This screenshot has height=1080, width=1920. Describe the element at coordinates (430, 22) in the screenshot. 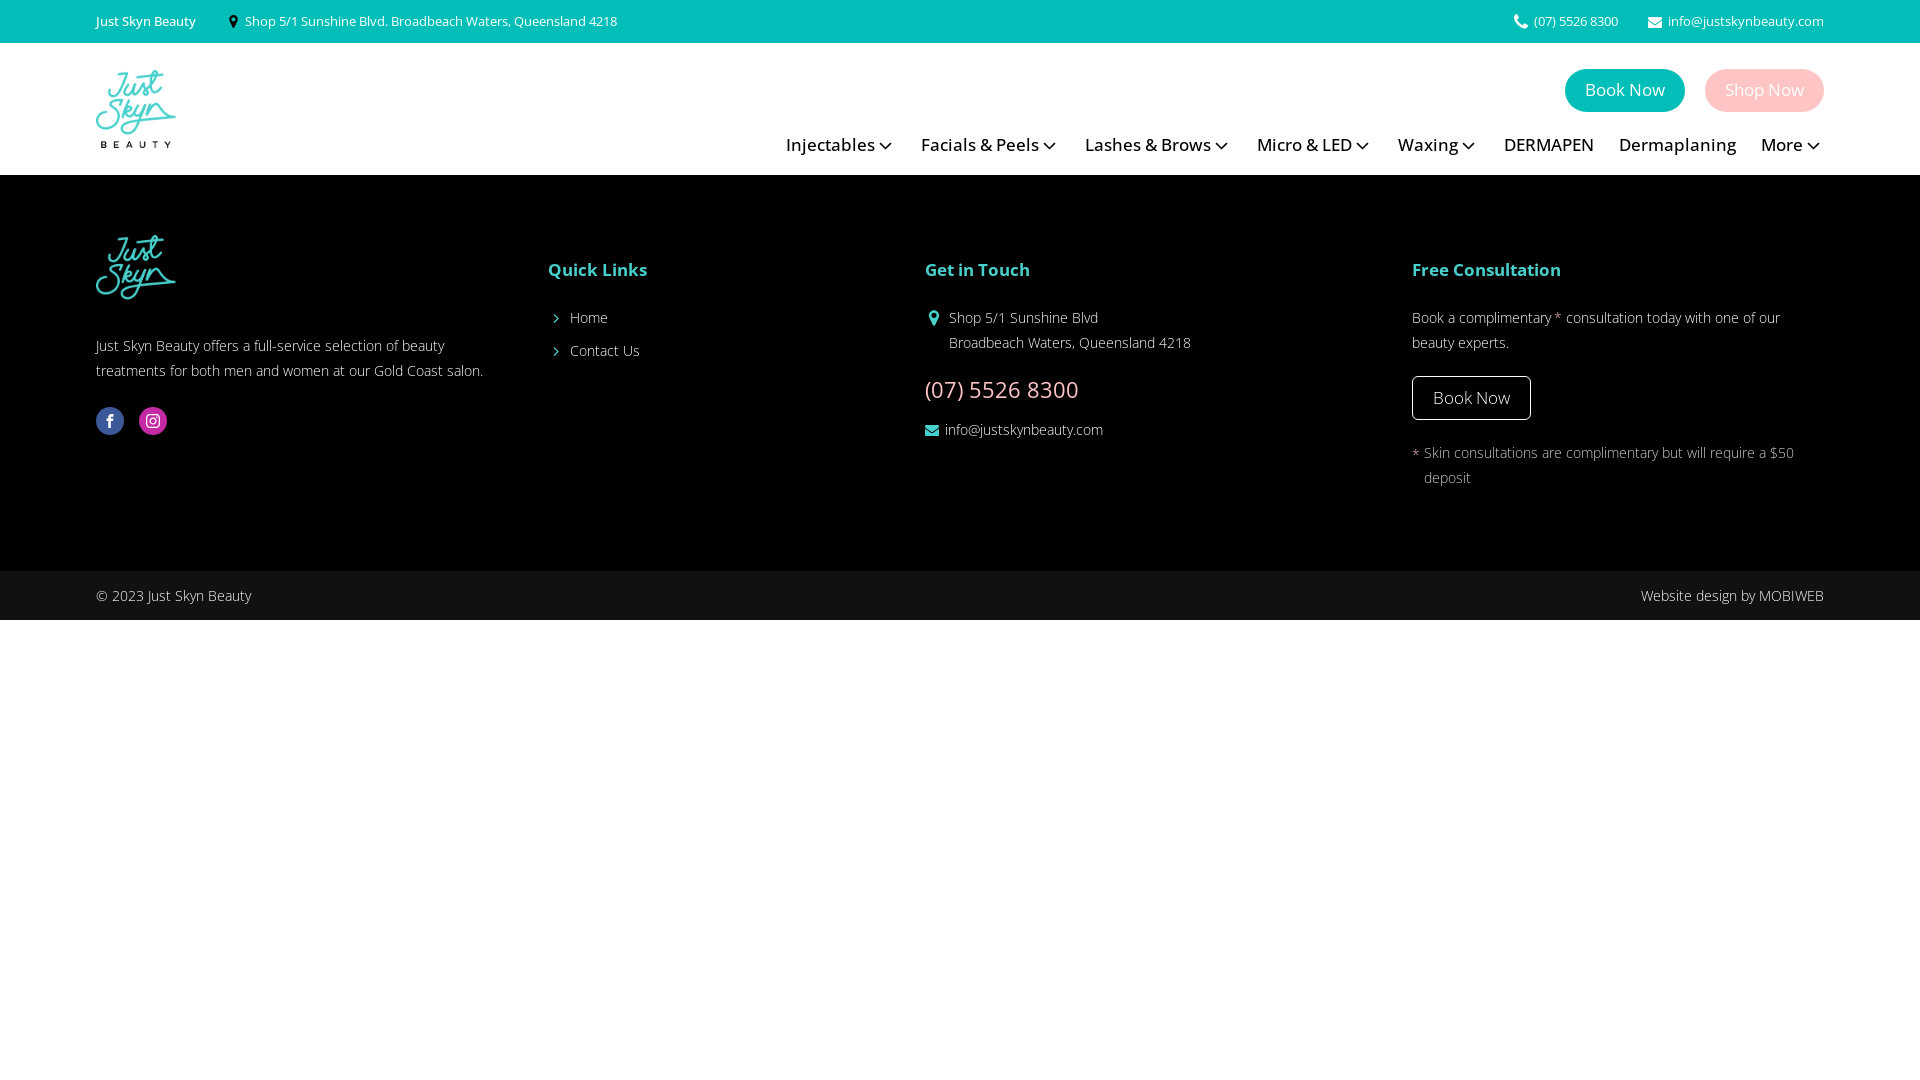

I see `Shop 5/1 Sunshine Blvd. Broadbeach Waters, Queensland 4218` at that location.